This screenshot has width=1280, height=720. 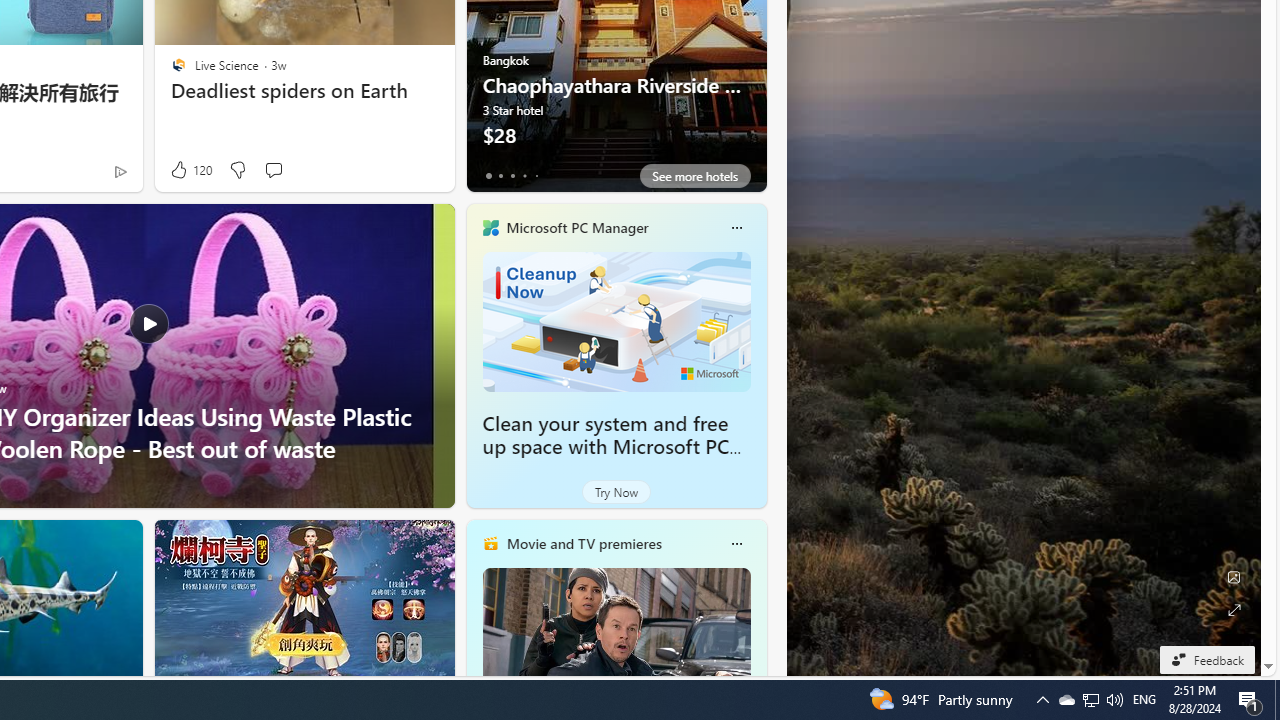 What do you see at coordinates (273, 170) in the screenshot?
I see `Start the conversation` at bounding box center [273, 170].